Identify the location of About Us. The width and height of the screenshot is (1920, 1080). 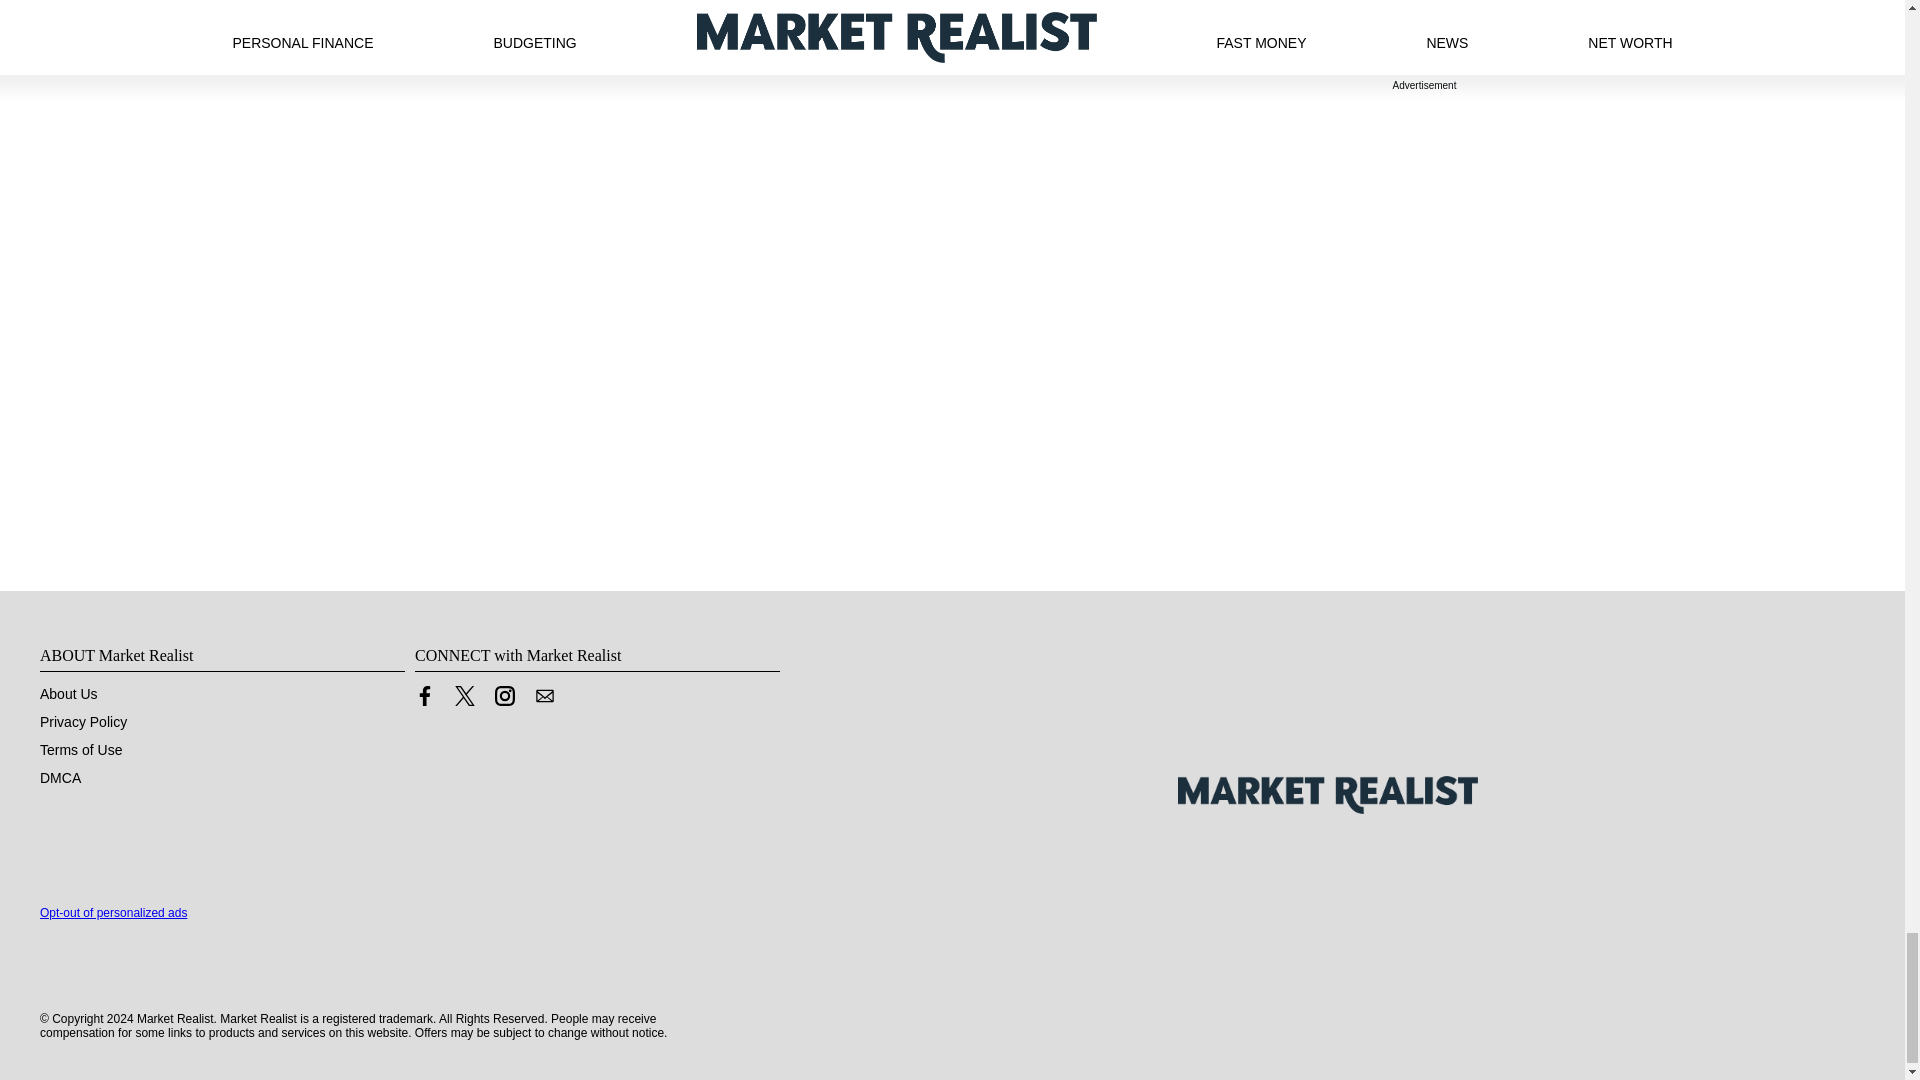
(68, 694).